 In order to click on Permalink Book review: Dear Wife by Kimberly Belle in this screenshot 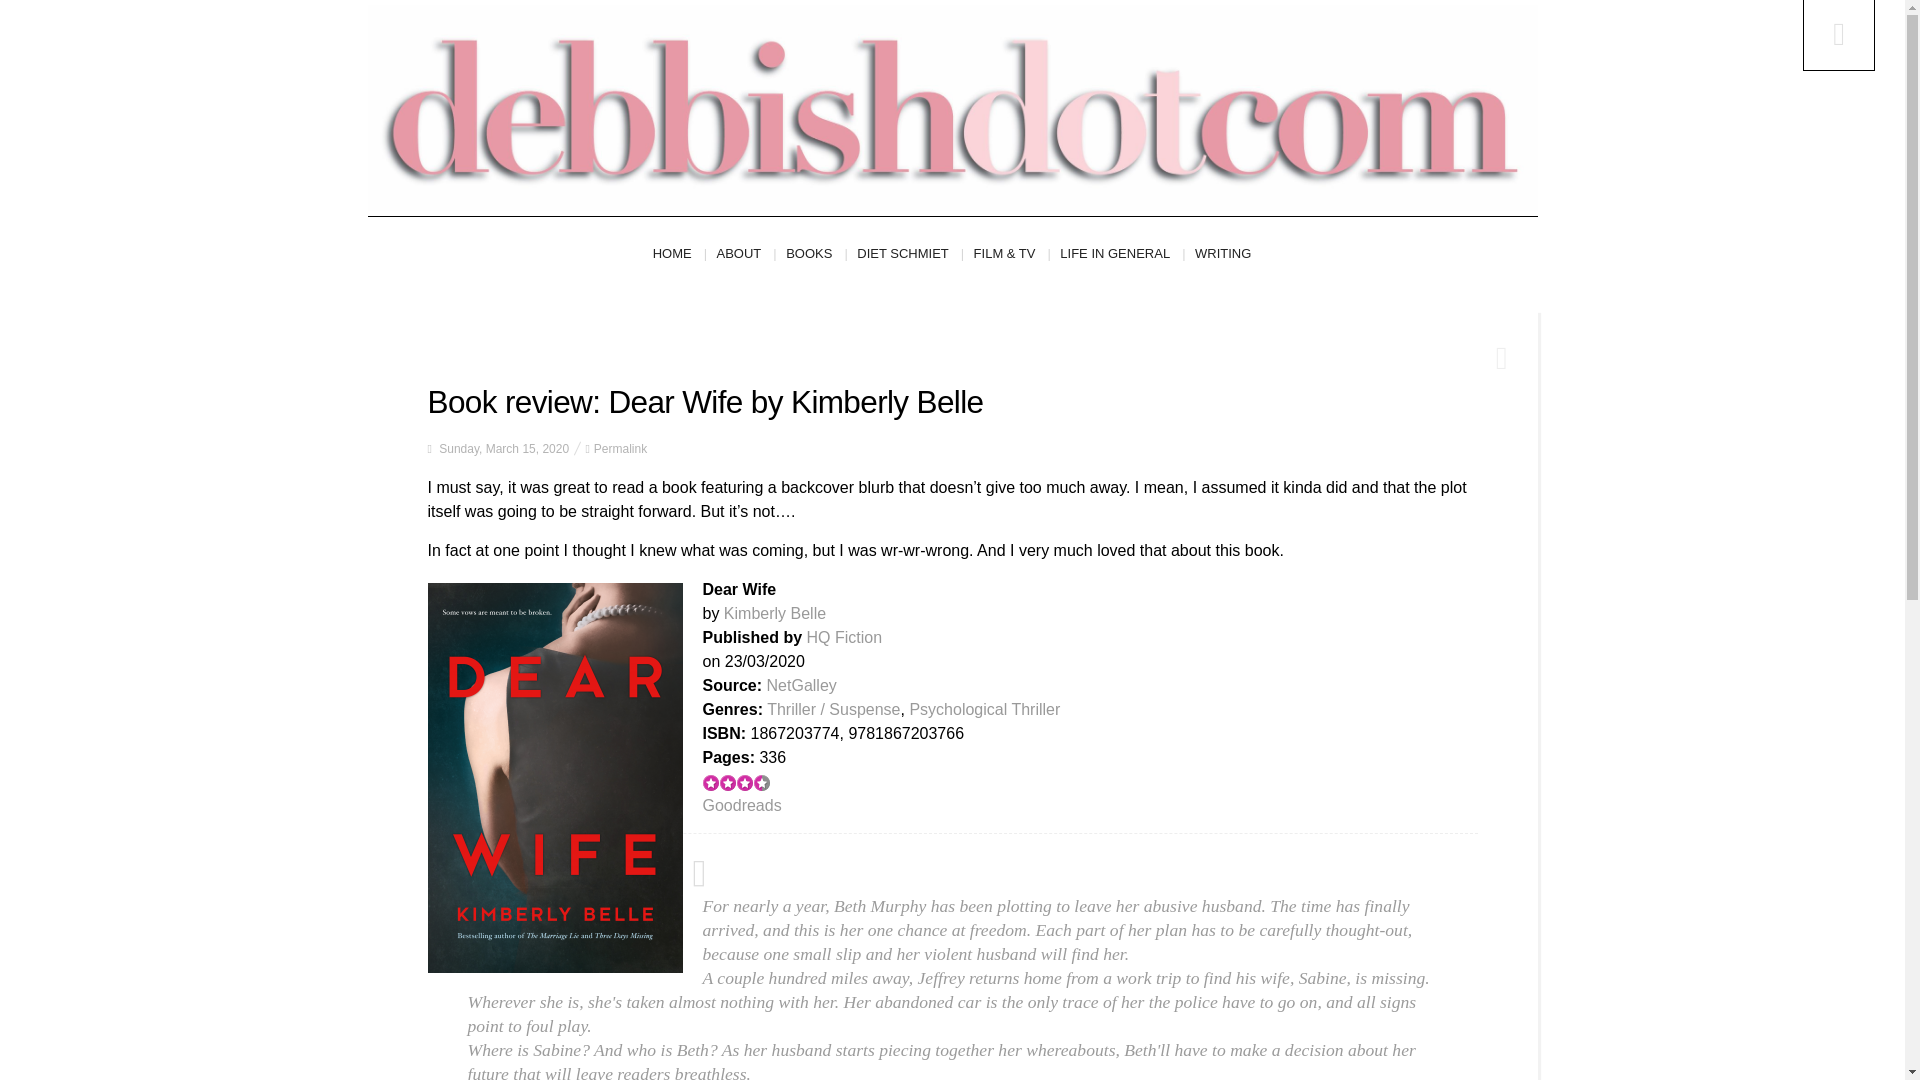, I will do `click(620, 448)`.